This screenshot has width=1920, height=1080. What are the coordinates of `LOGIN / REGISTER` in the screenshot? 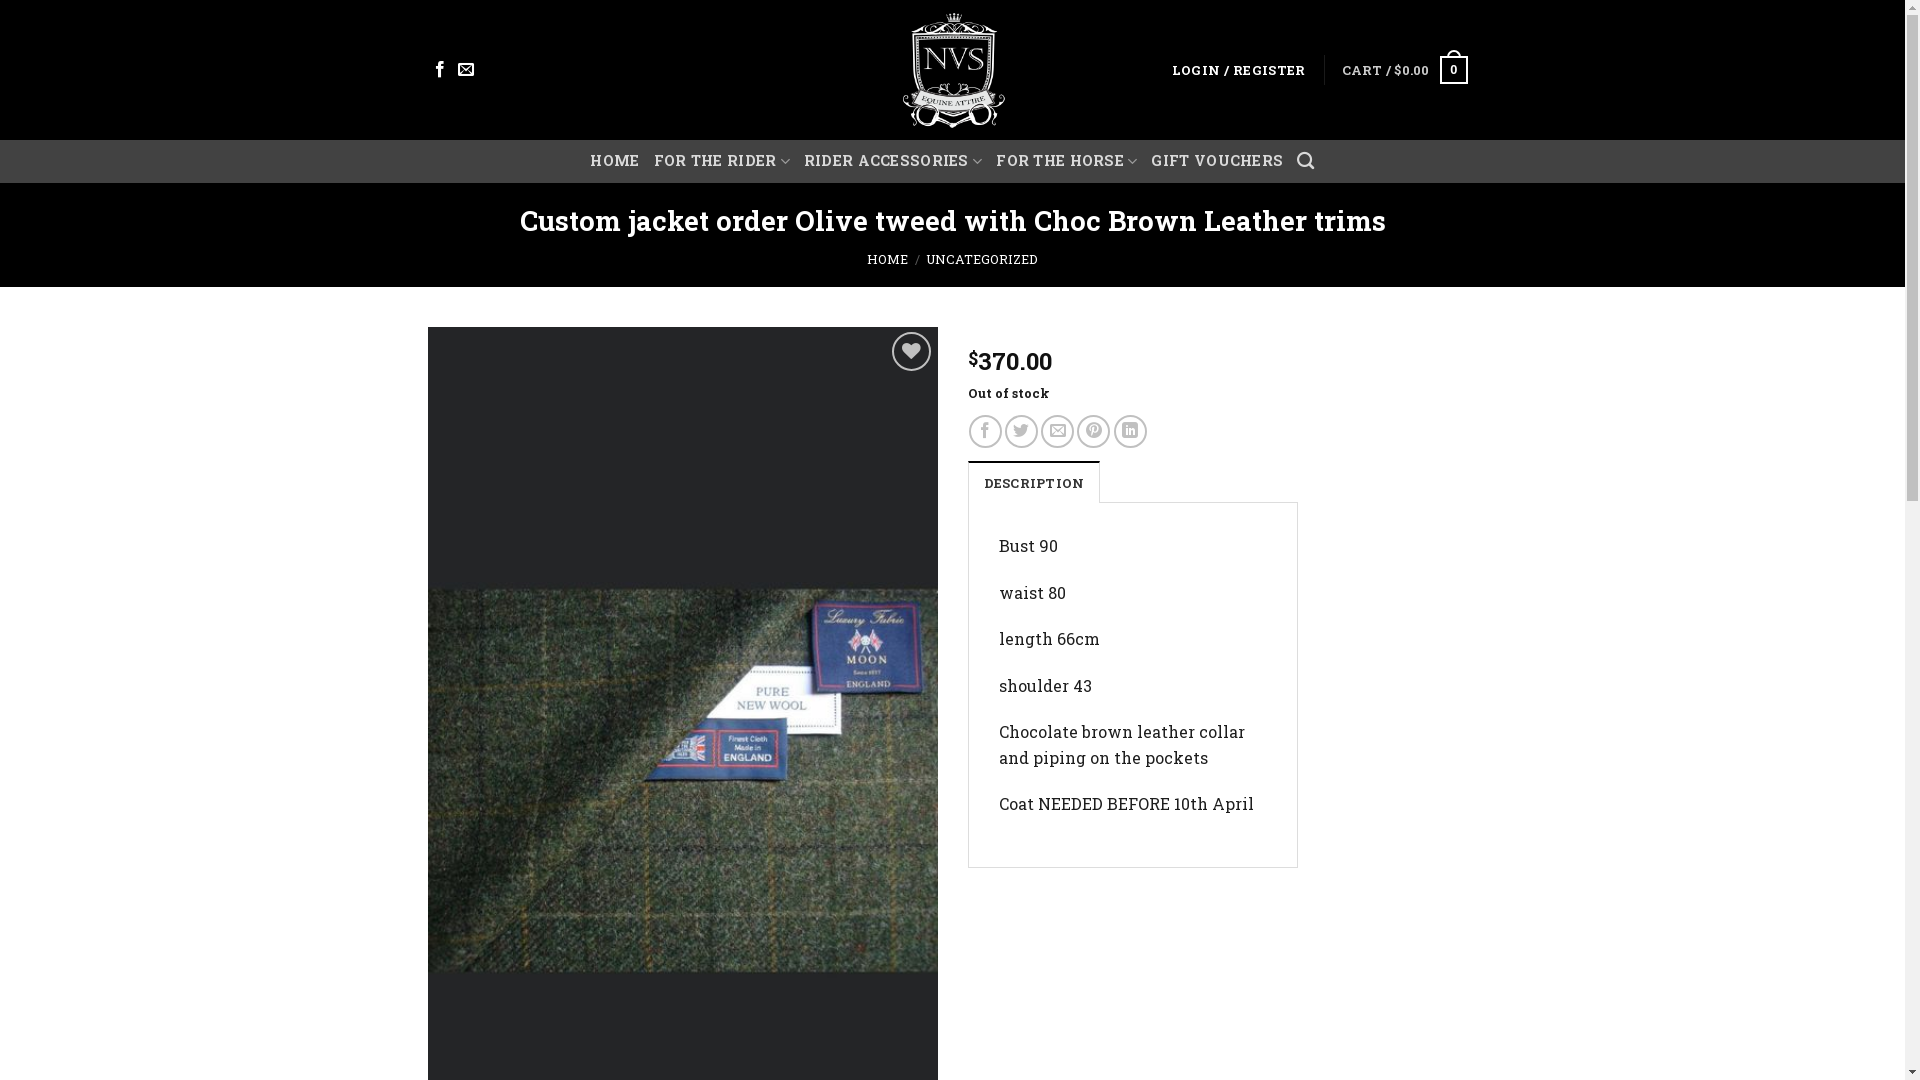 It's located at (1239, 70).